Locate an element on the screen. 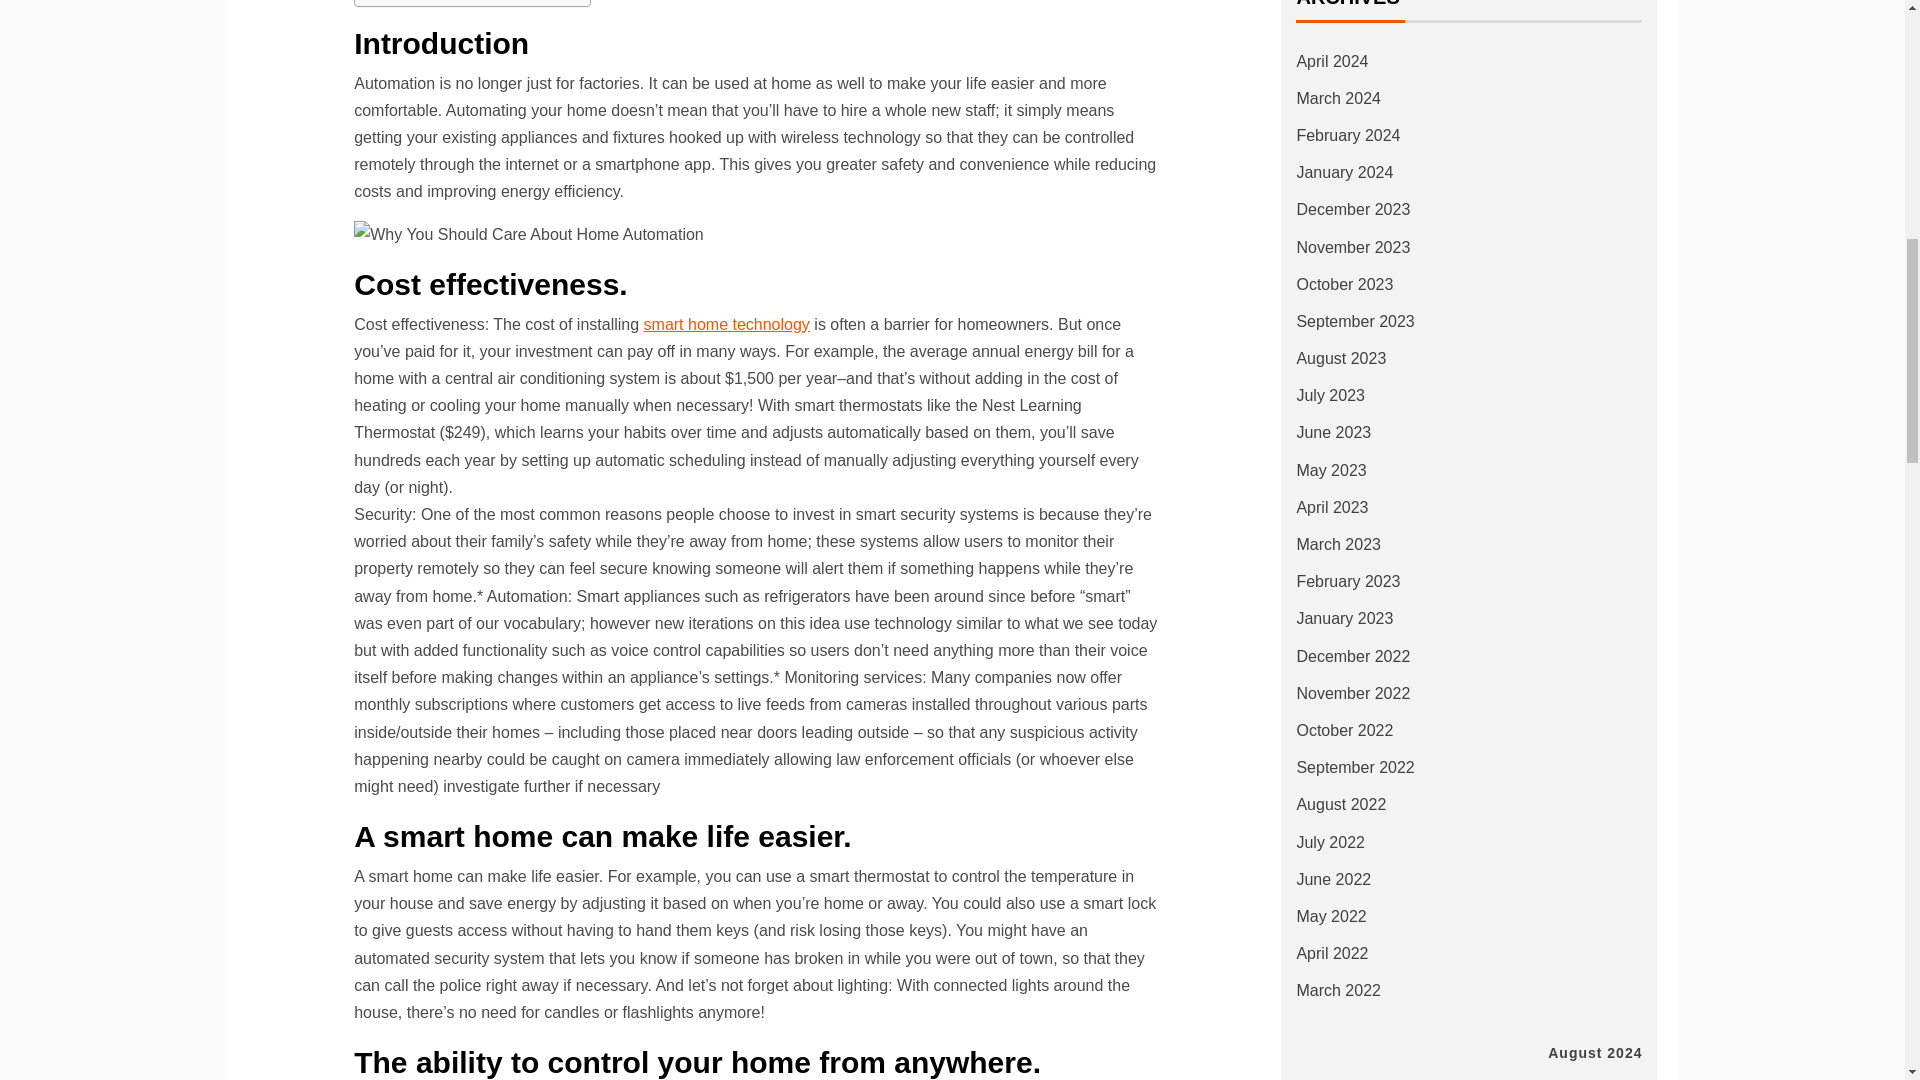  smart home technology is located at coordinates (726, 324).